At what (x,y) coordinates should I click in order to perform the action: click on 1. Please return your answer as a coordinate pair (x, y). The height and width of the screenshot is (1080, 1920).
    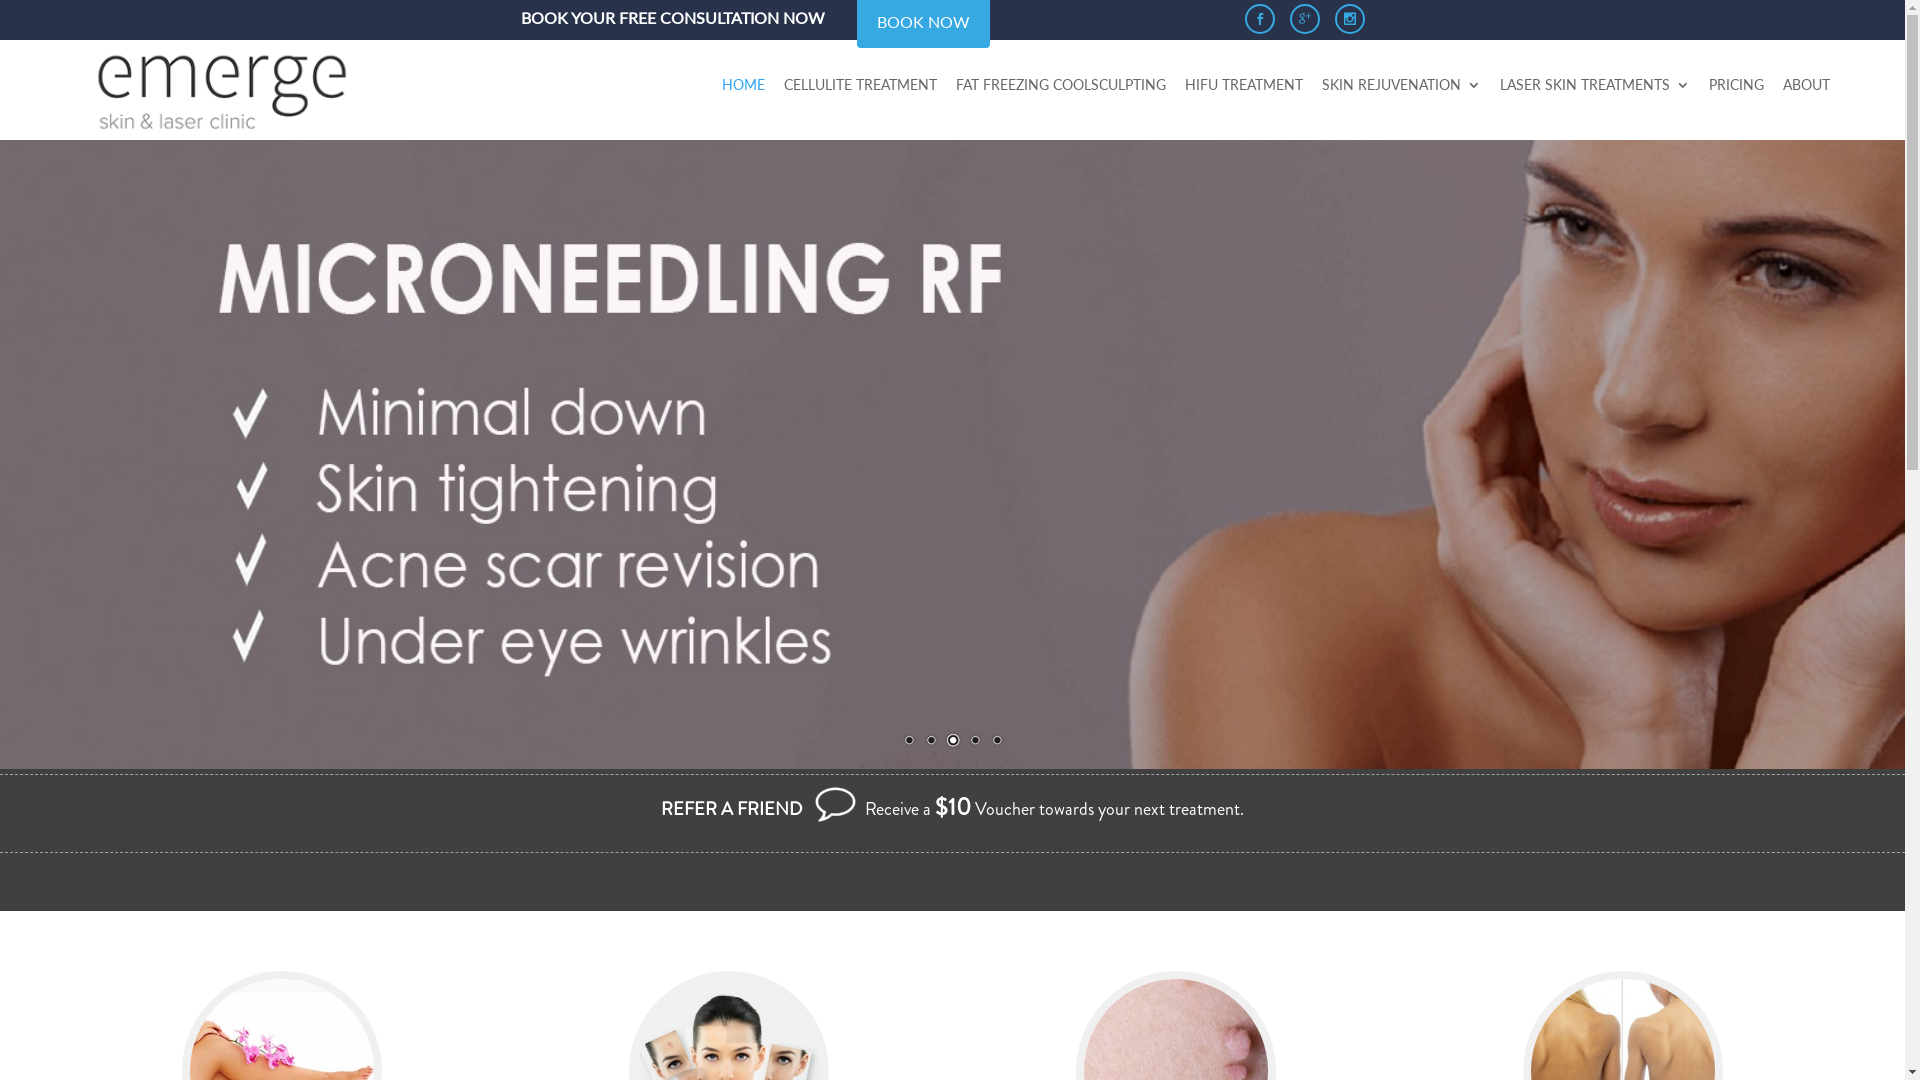
    Looking at the image, I should click on (909, 742).